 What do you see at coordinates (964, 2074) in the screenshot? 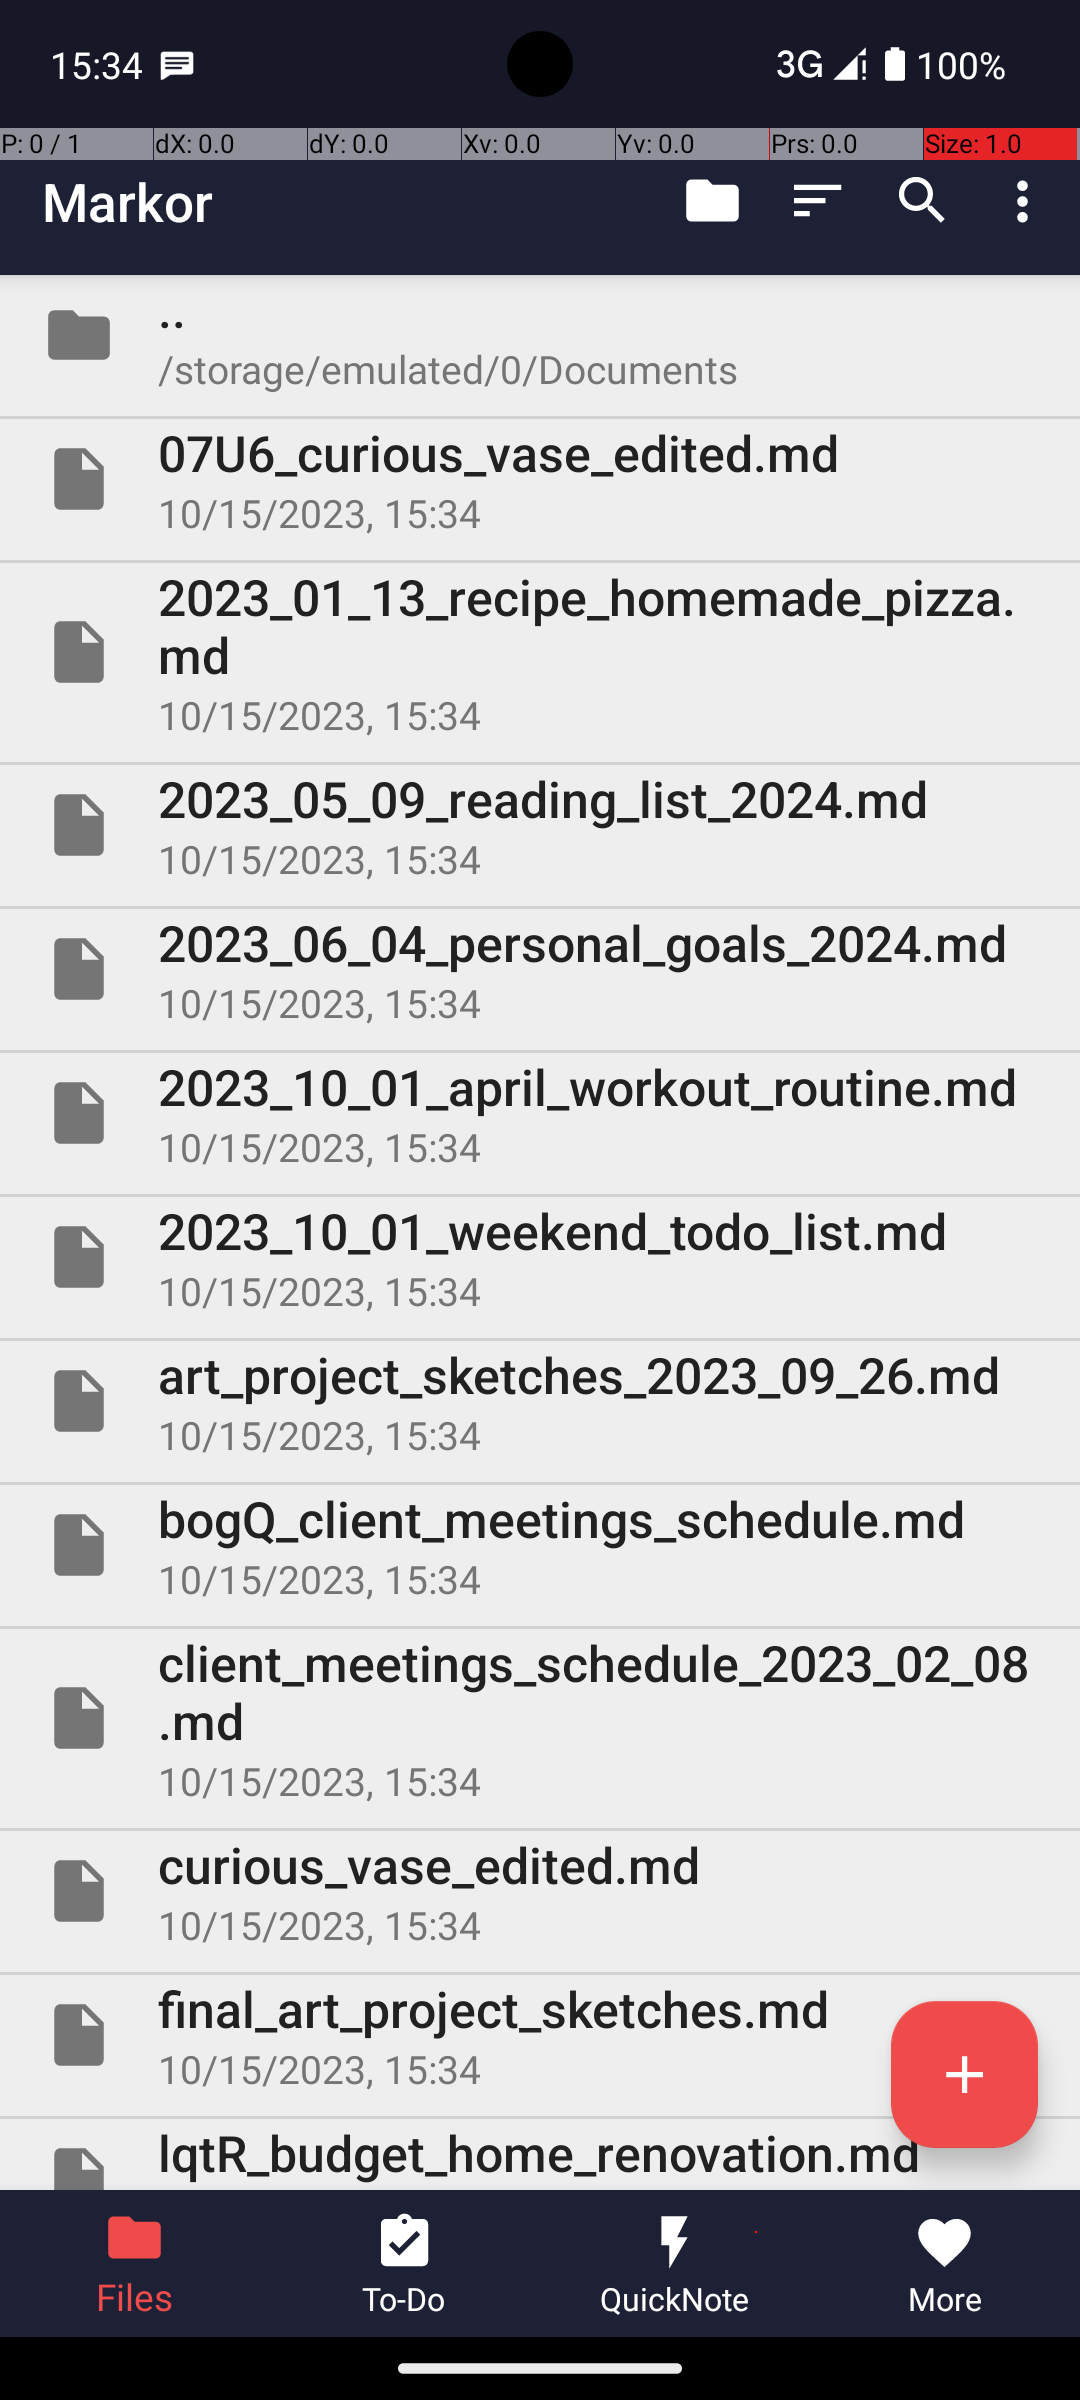
I see `Create a new file or folder` at bounding box center [964, 2074].